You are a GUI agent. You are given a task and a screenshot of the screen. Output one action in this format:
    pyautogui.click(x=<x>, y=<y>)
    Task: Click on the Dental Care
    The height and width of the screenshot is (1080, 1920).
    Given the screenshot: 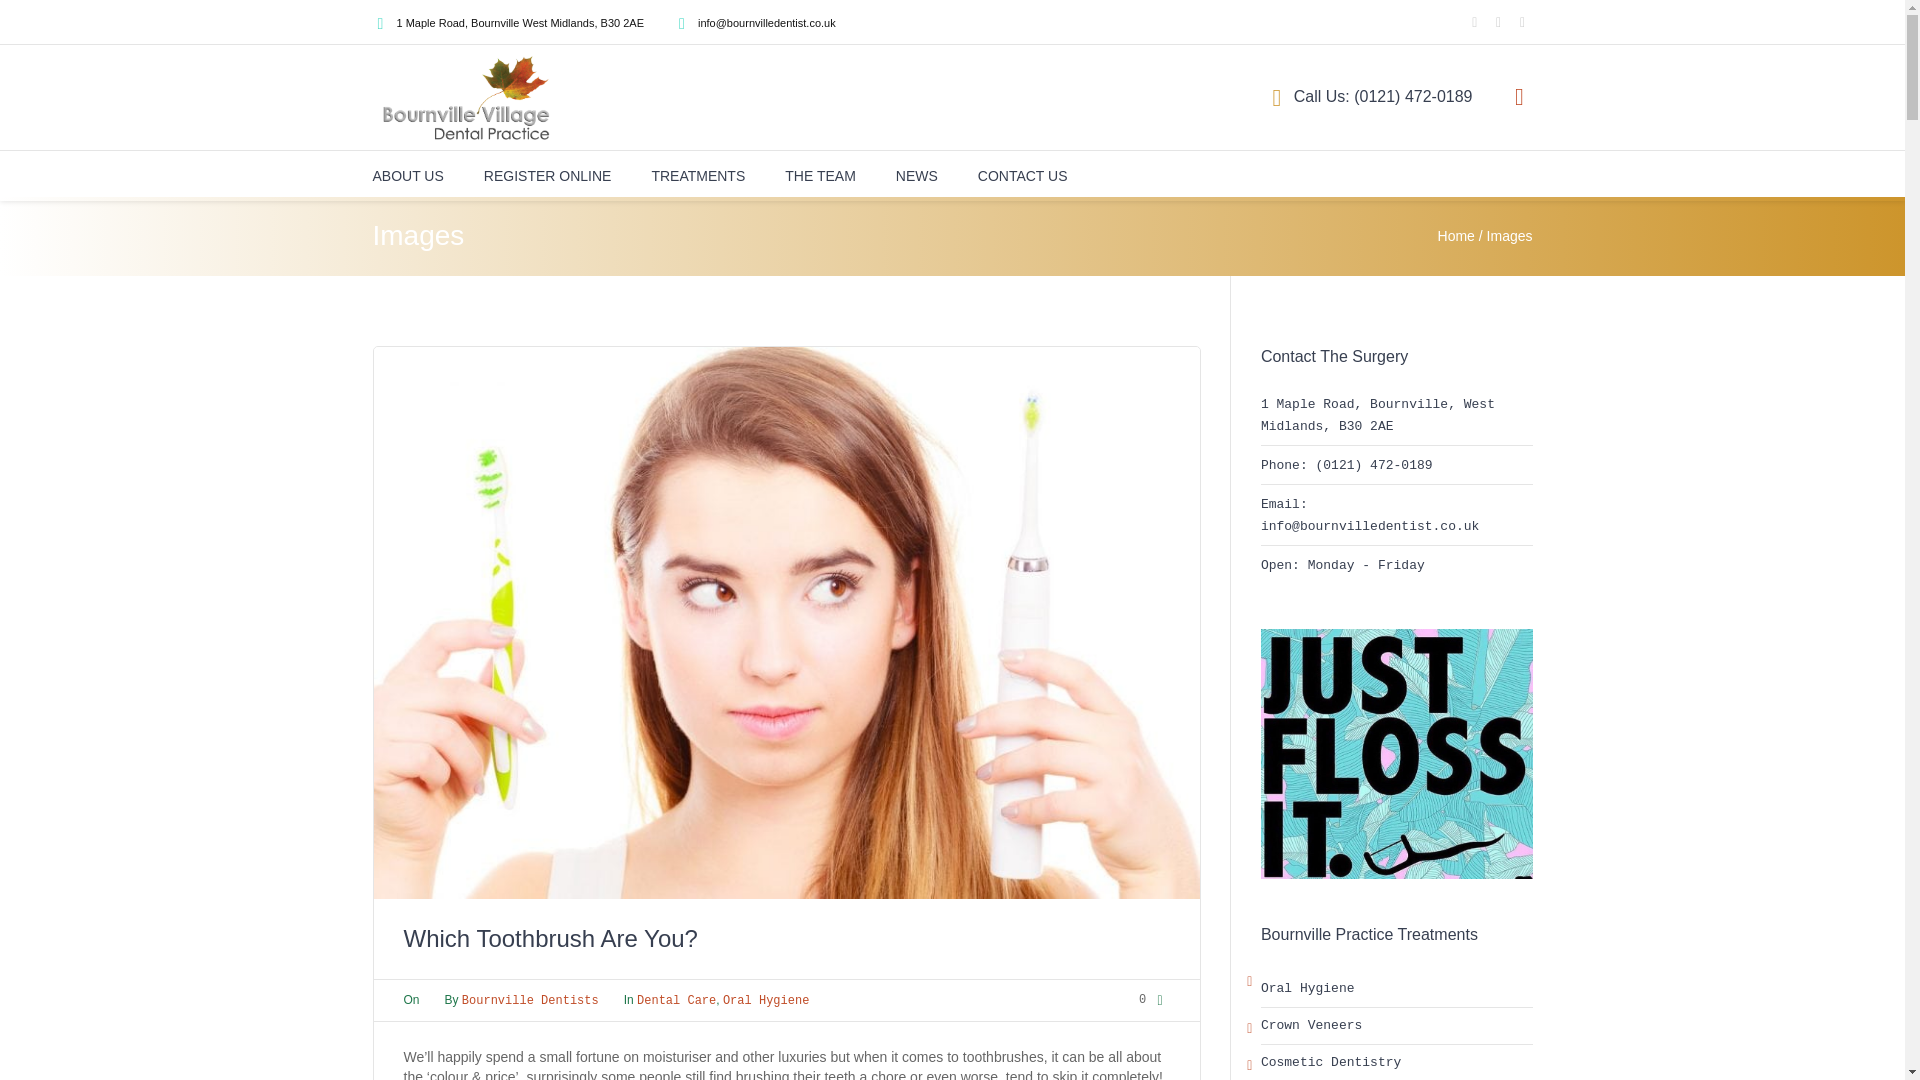 What is the action you would take?
    pyautogui.click(x=676, y=1000)
    